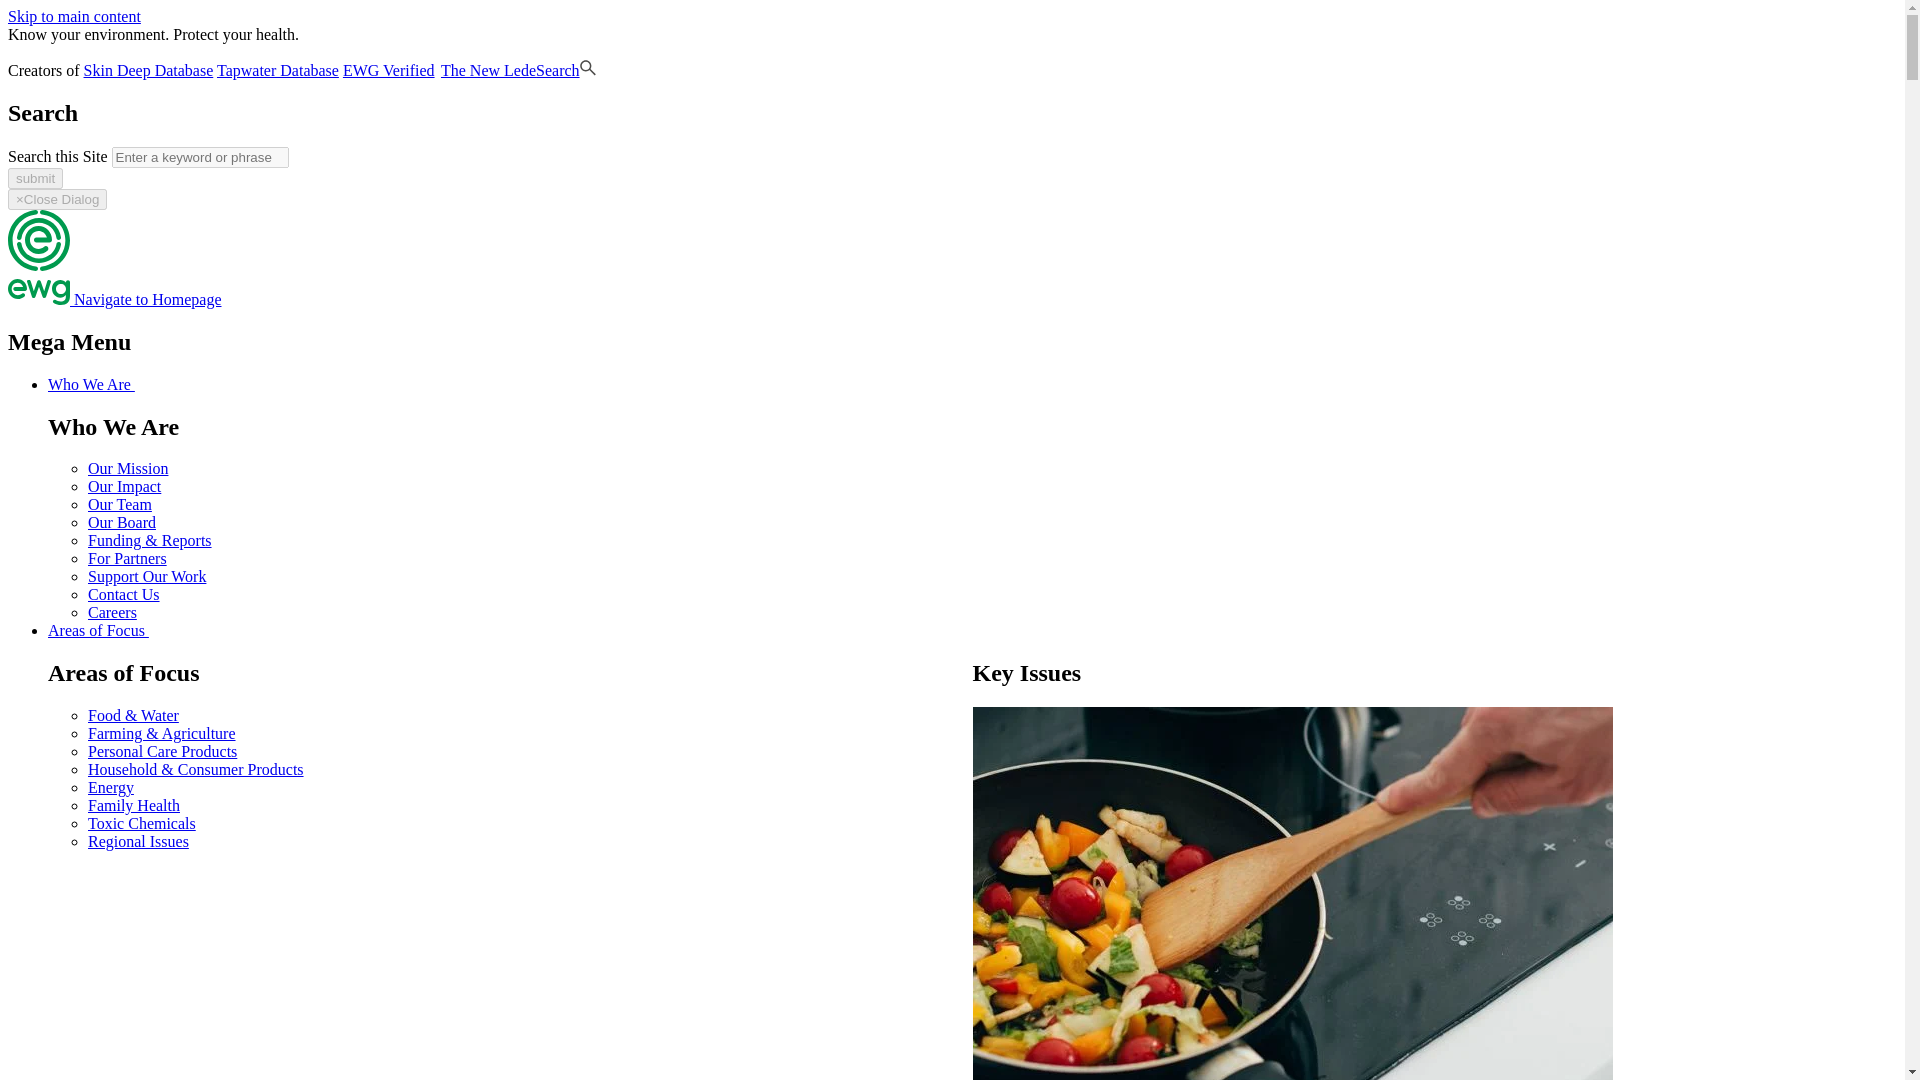 The width and height of the screenshot is (1920, 1080). Describe the element at coordinates (138, 840) in the screenshot. I see `Regional Issues` at that location.